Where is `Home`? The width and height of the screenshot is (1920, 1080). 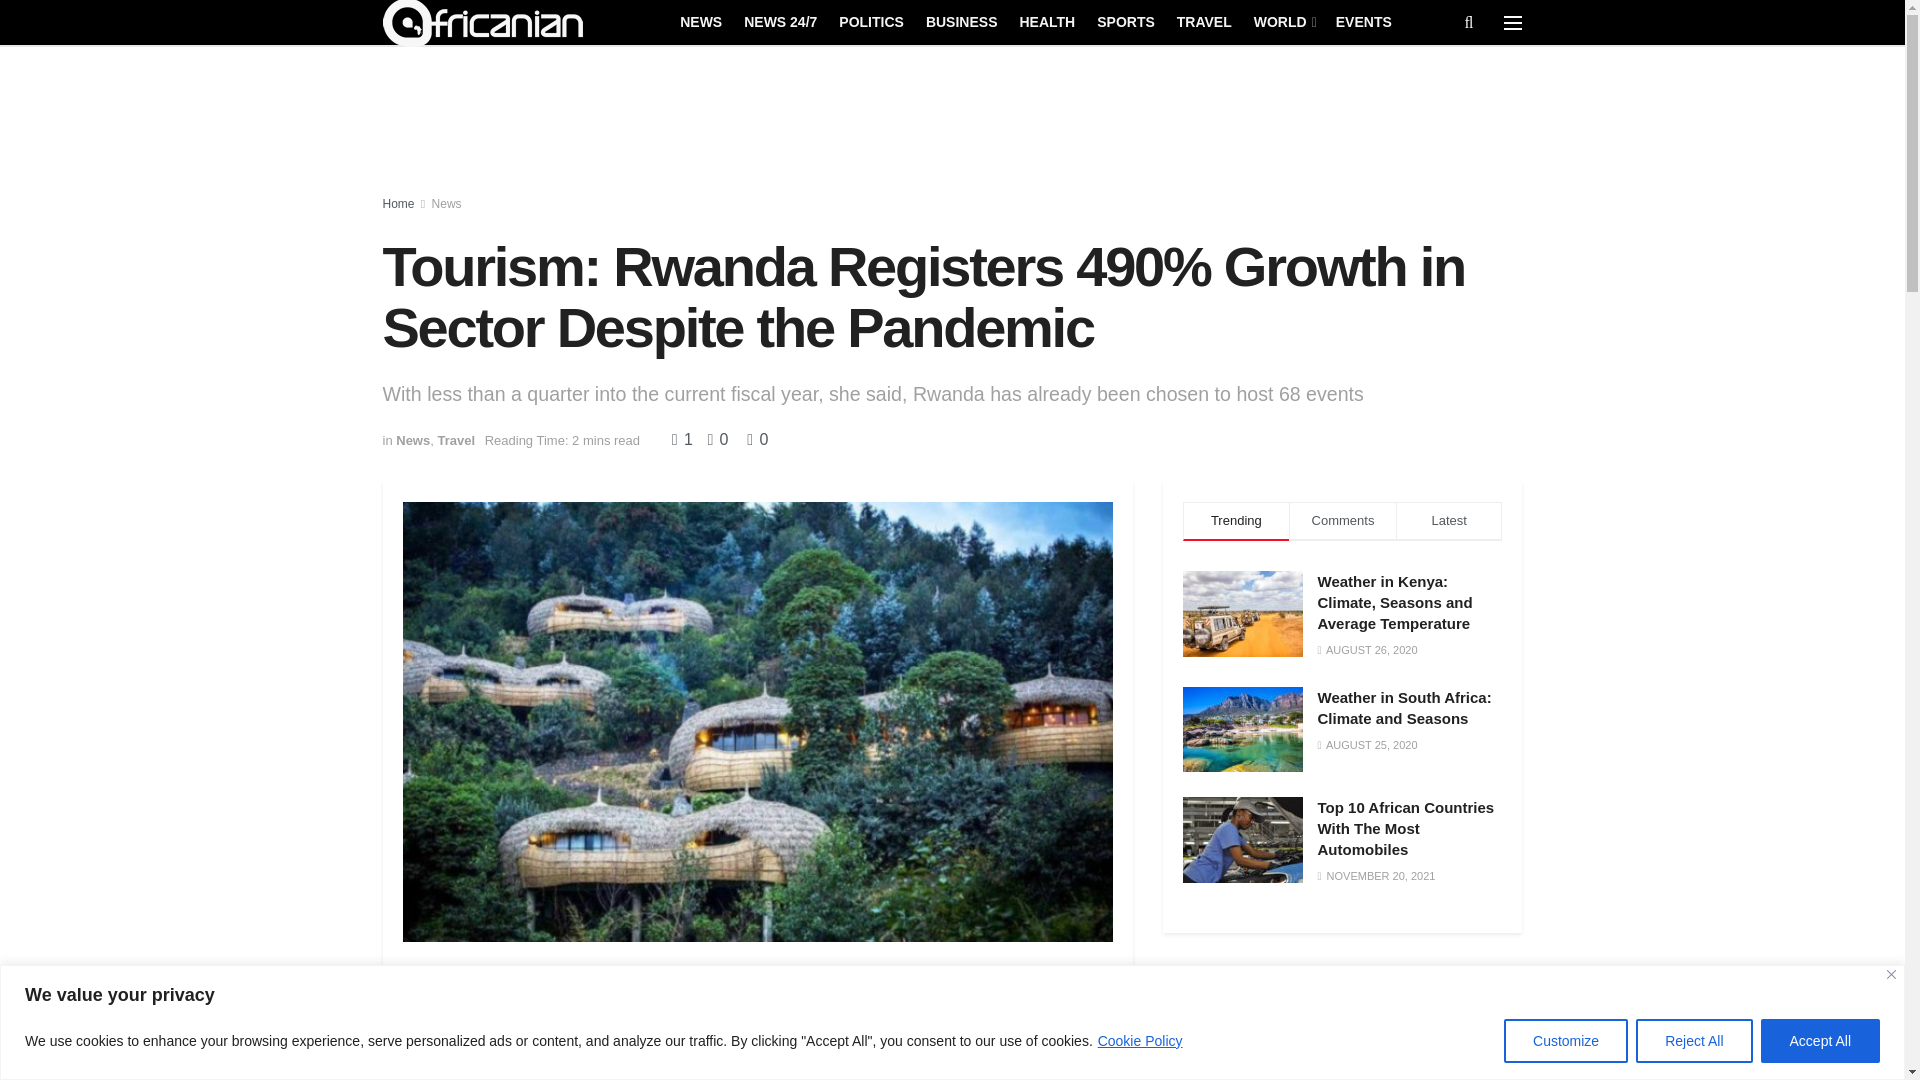
Home is located at coordinates (398, 203).